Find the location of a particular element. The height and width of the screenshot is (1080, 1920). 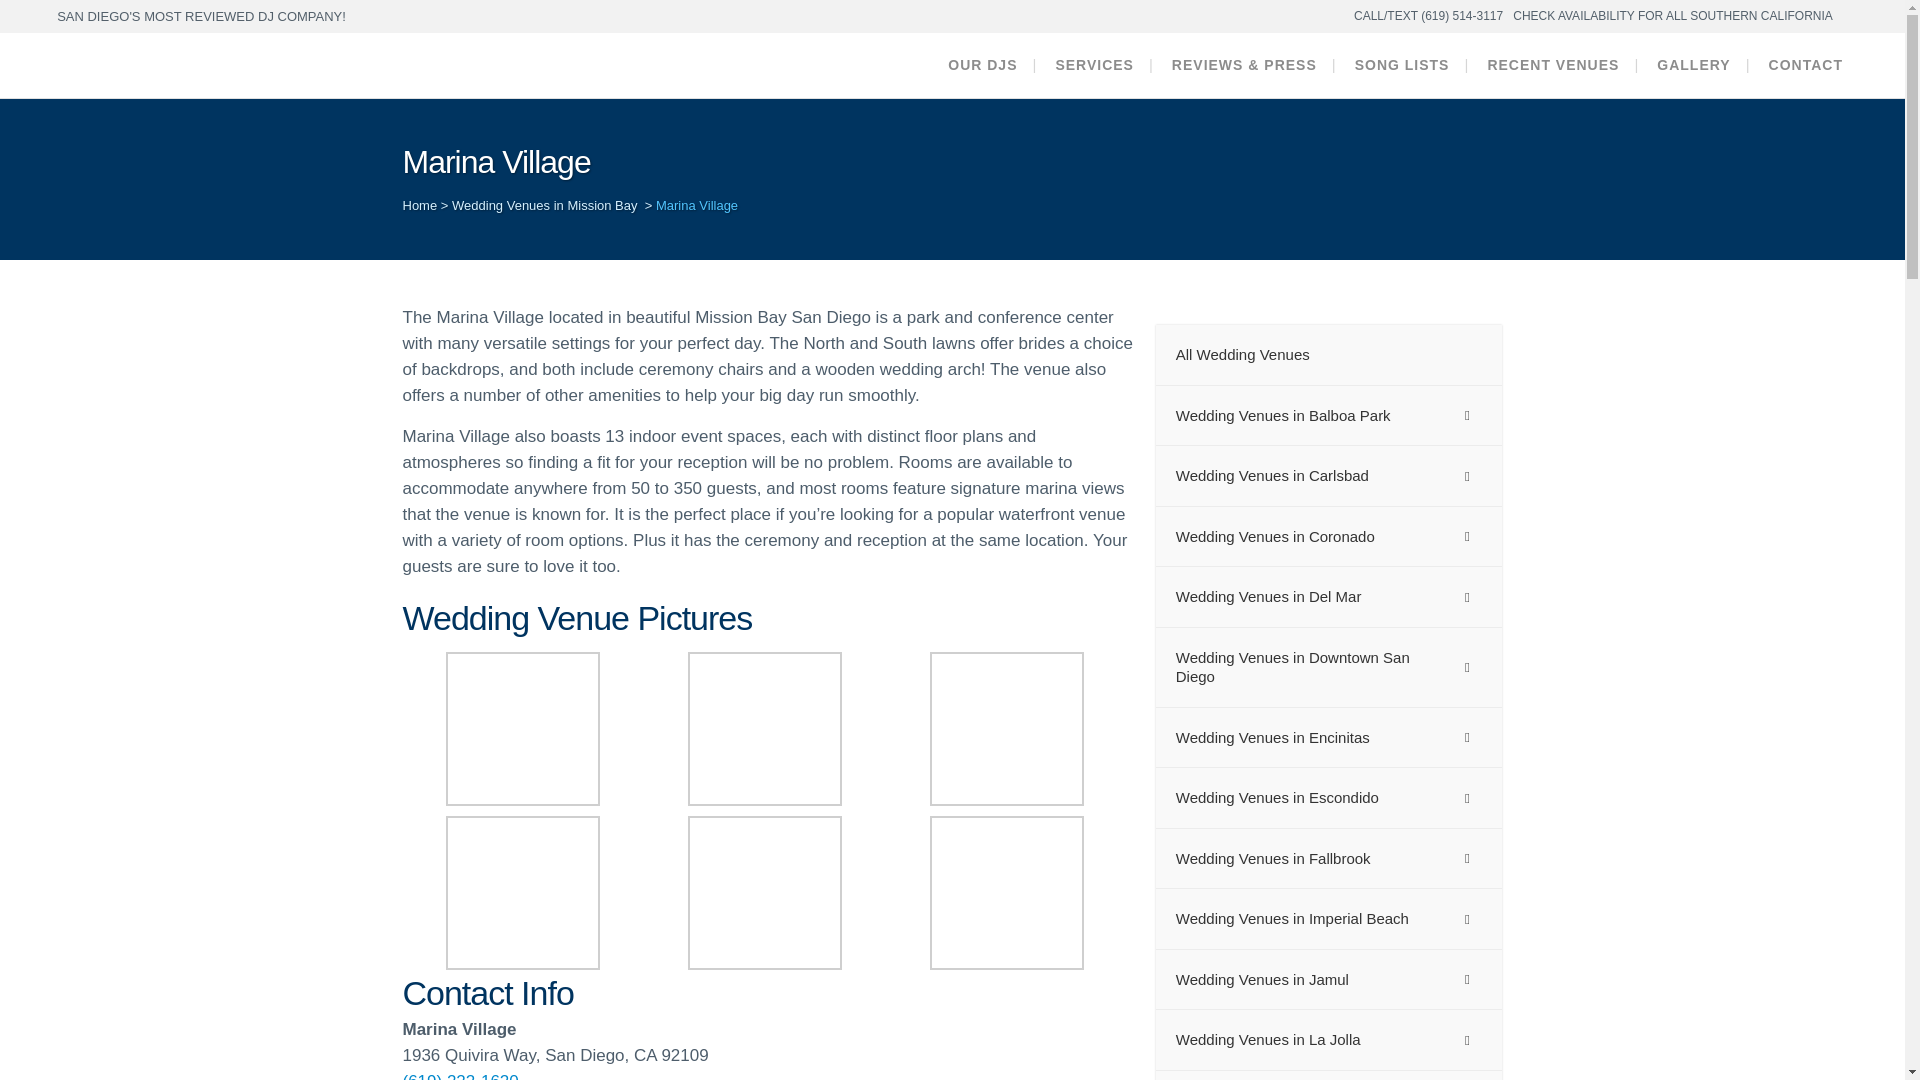

SAN DIEGO'S MOST REVIEWED DJ COMPANY! is located at coordinates (201, 16).